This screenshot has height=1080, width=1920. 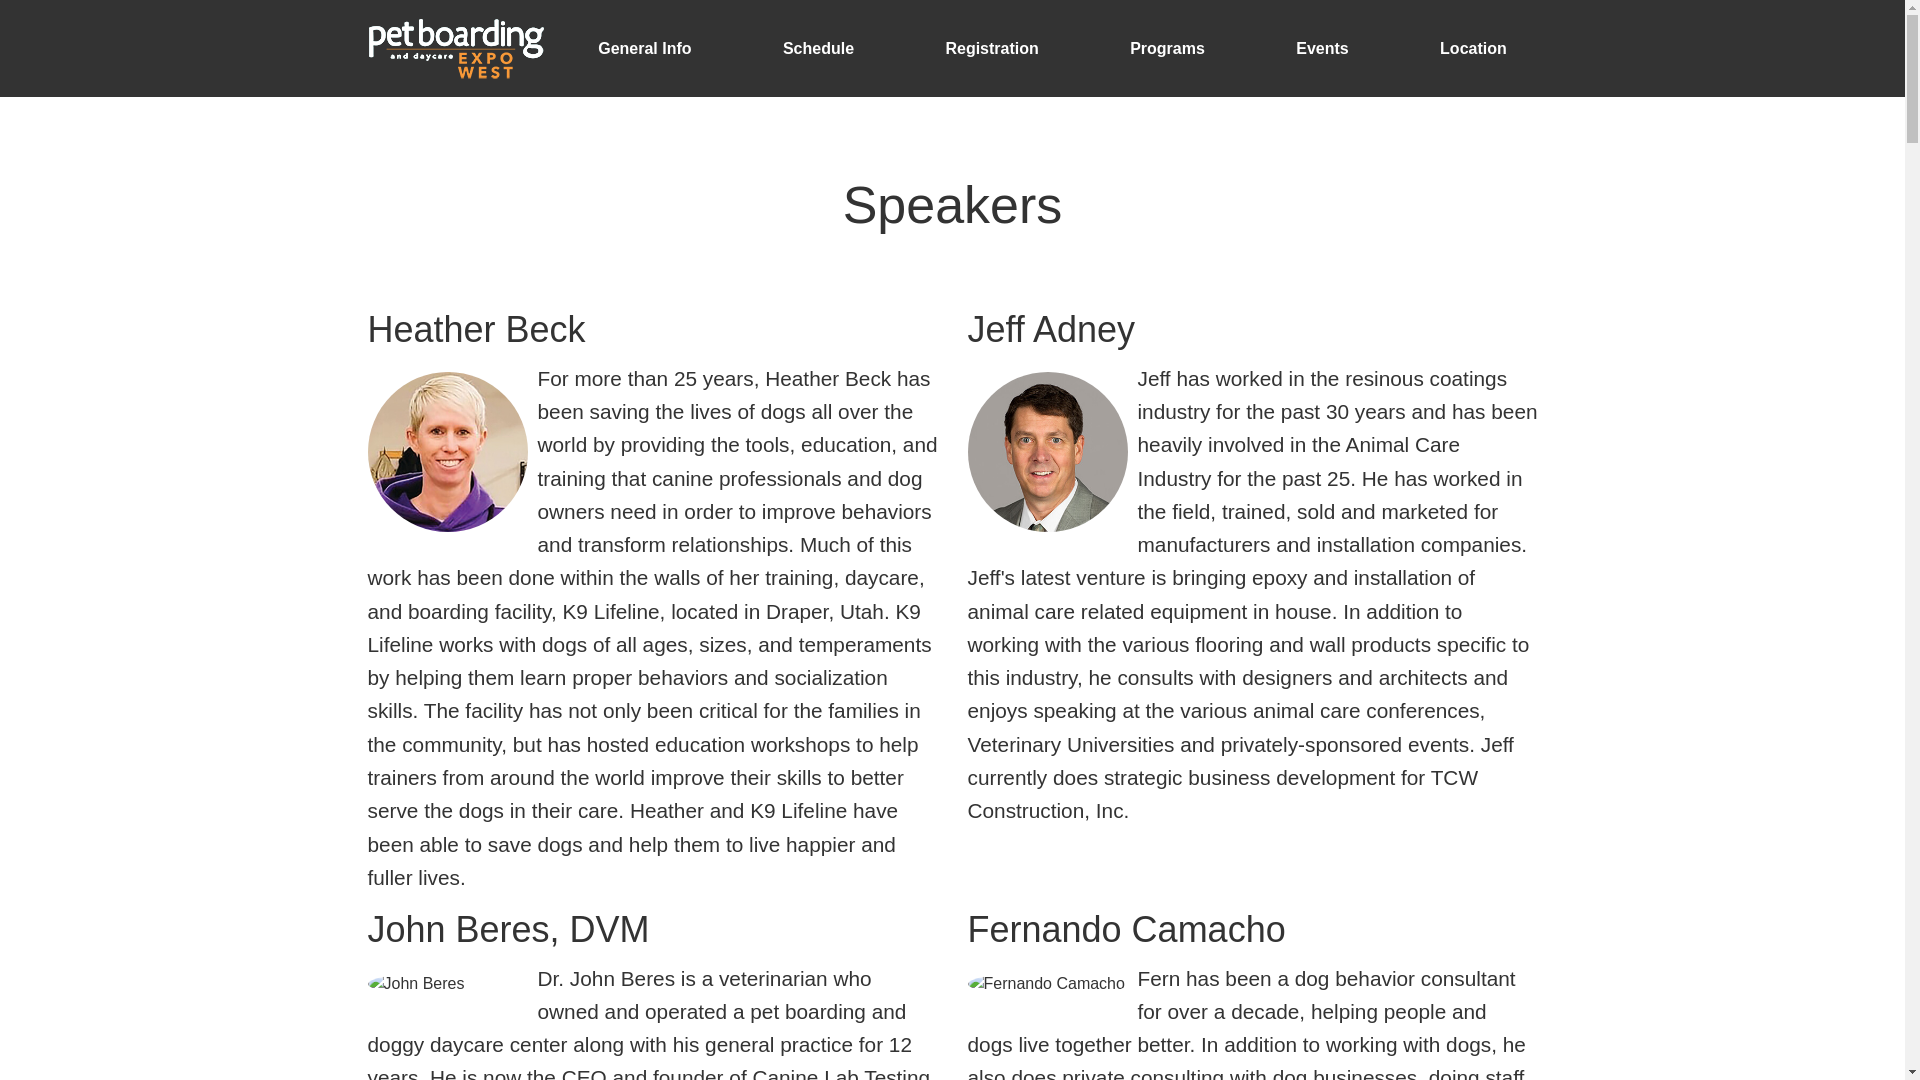 What do you see at coordinates (644, 48) in the screenshot?
I see `General Info` at bounding box center [644, 48].